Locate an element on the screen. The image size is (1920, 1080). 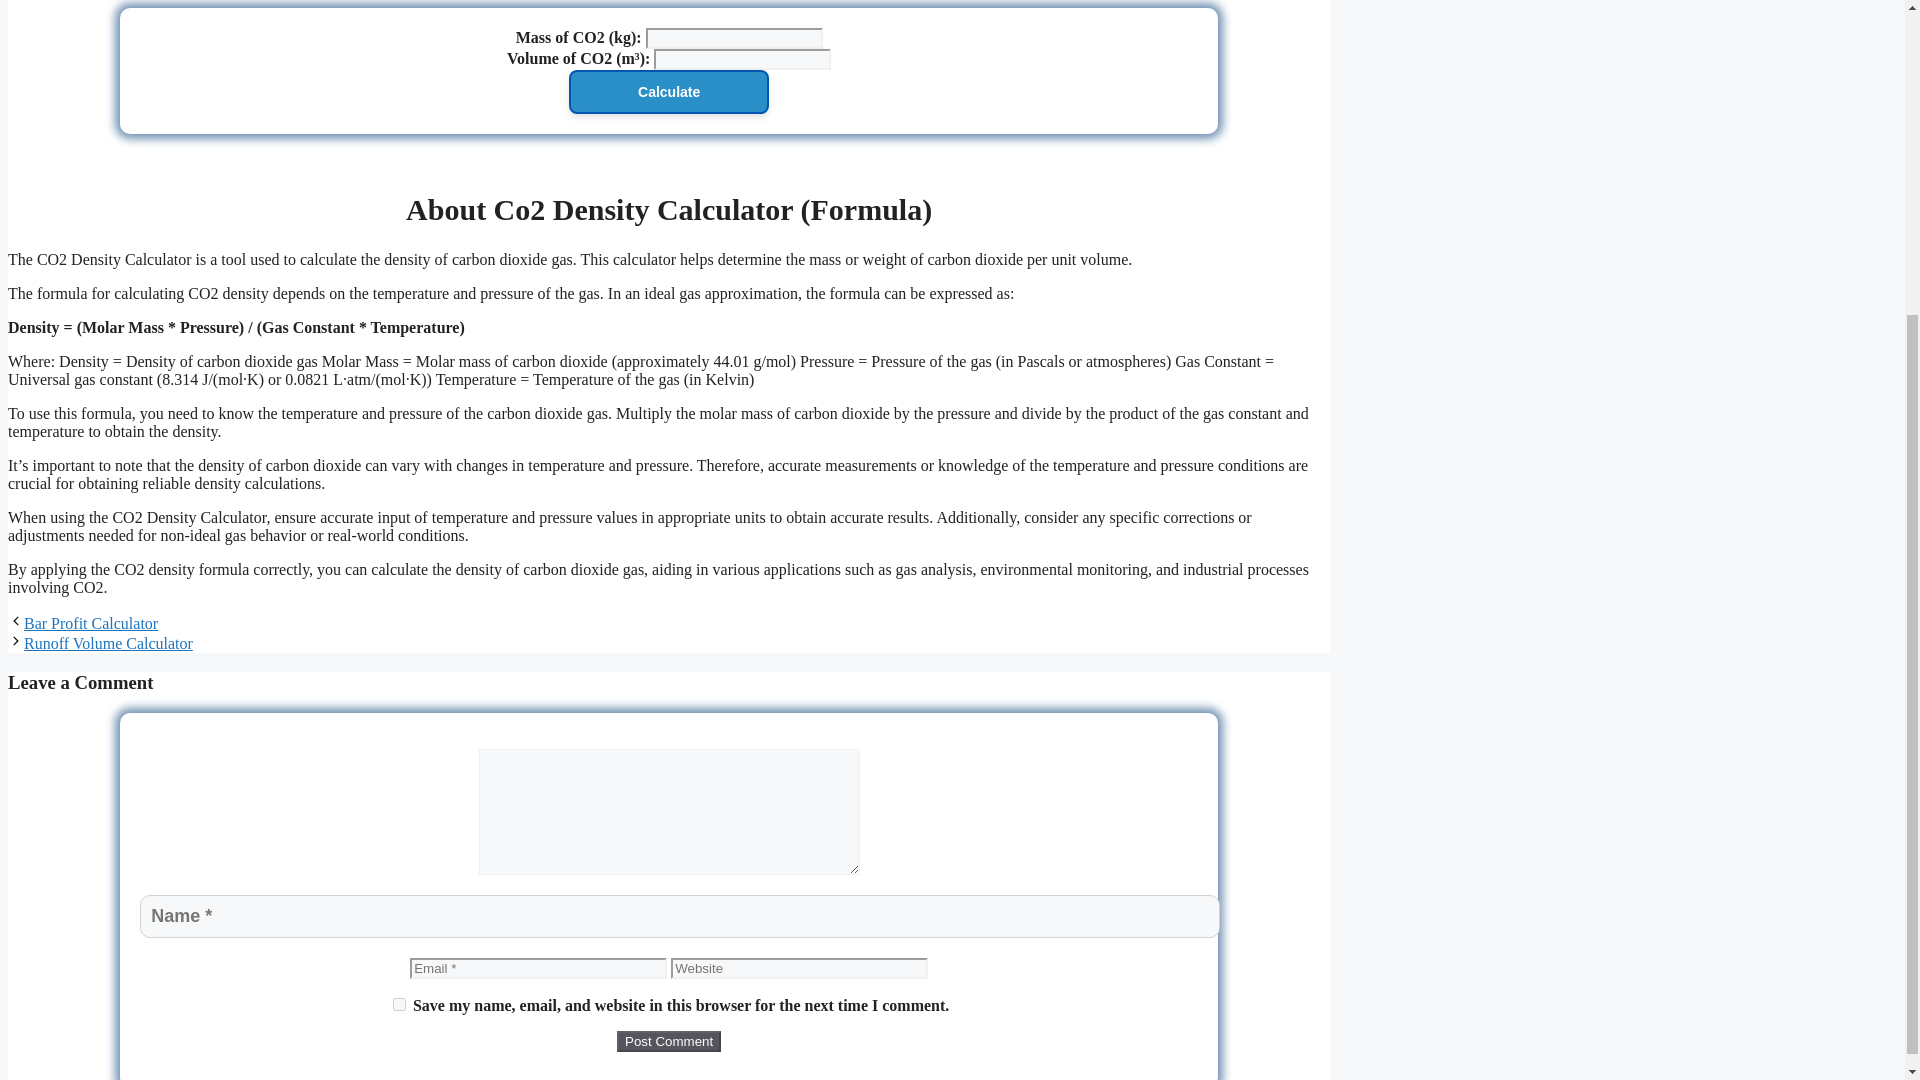
Runoff Volume Calculator is located at coordinates (108, 644).